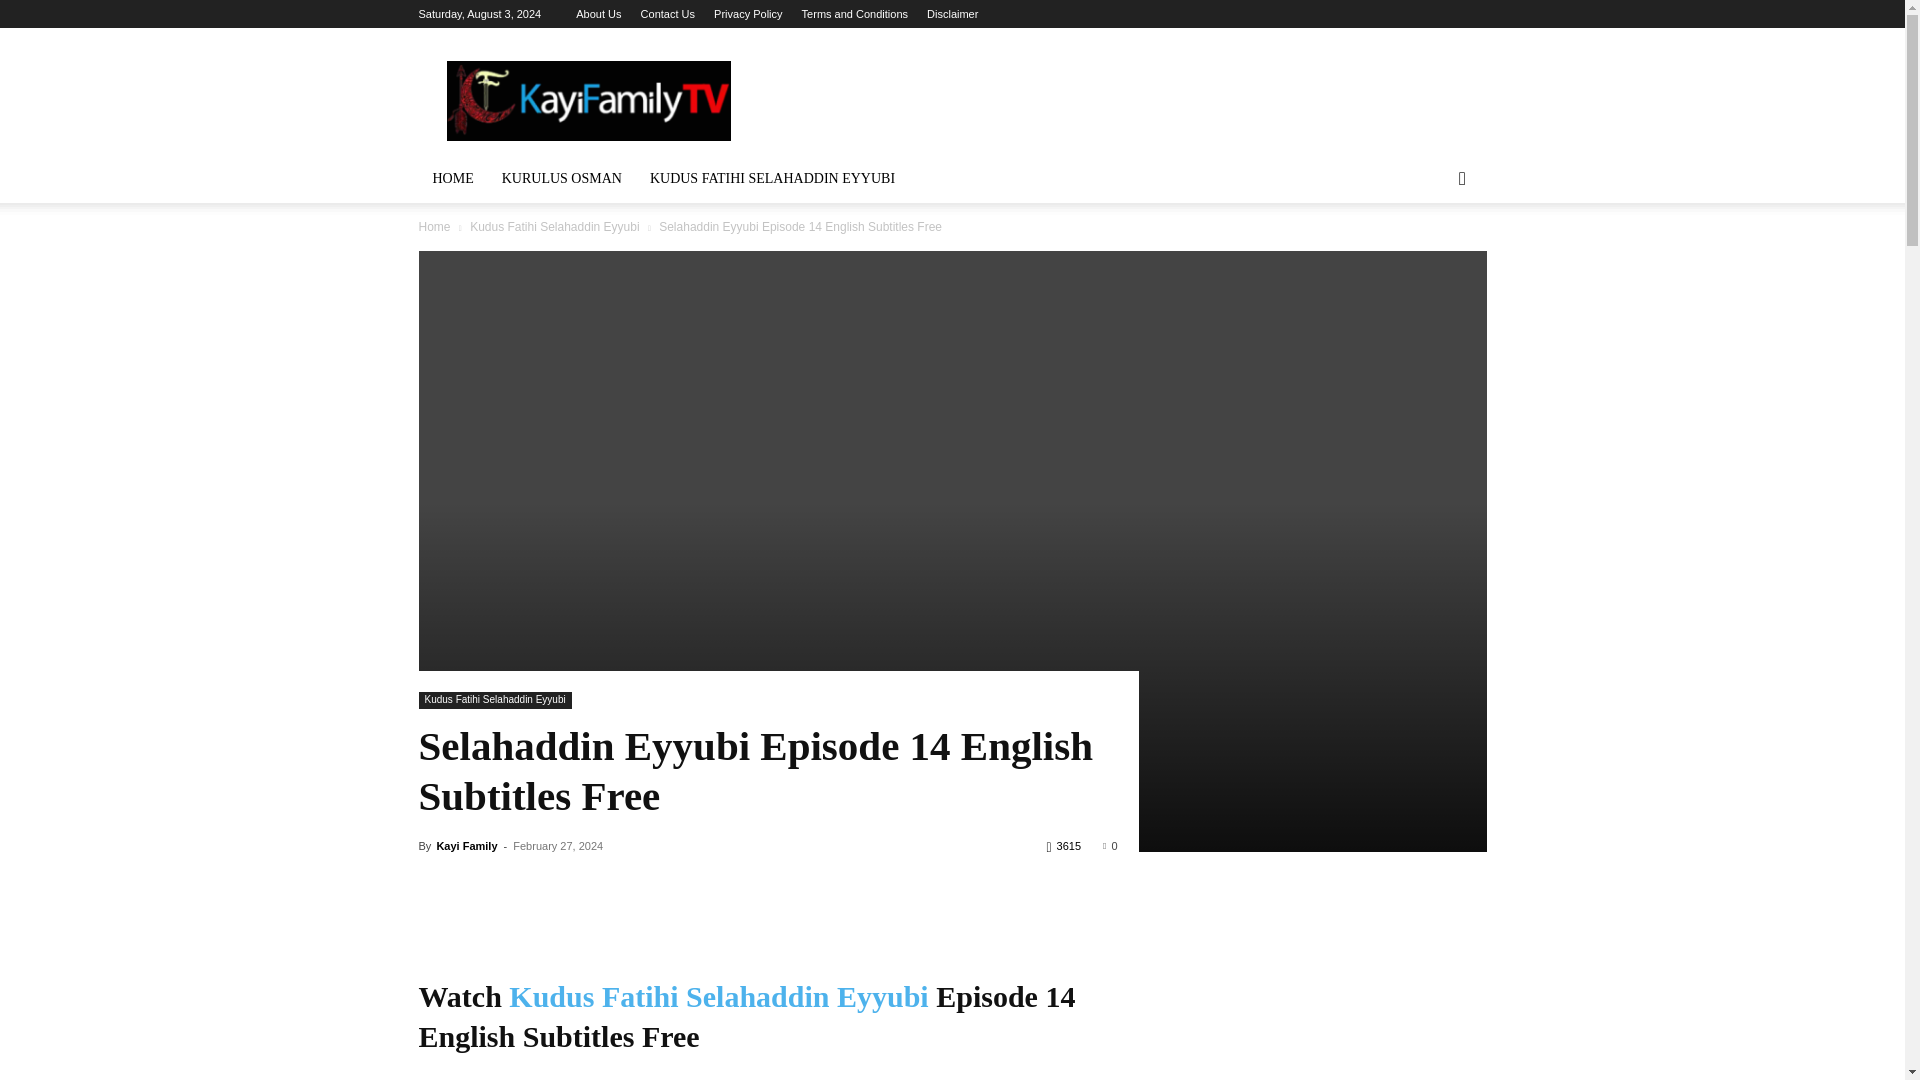 The height and width of the screenshot is (1080, 1920). Describe the element at coordinates (718, 996) in the screenshot. I see `Kudus Fatihi Selahaddin Eyyubi` at that location.